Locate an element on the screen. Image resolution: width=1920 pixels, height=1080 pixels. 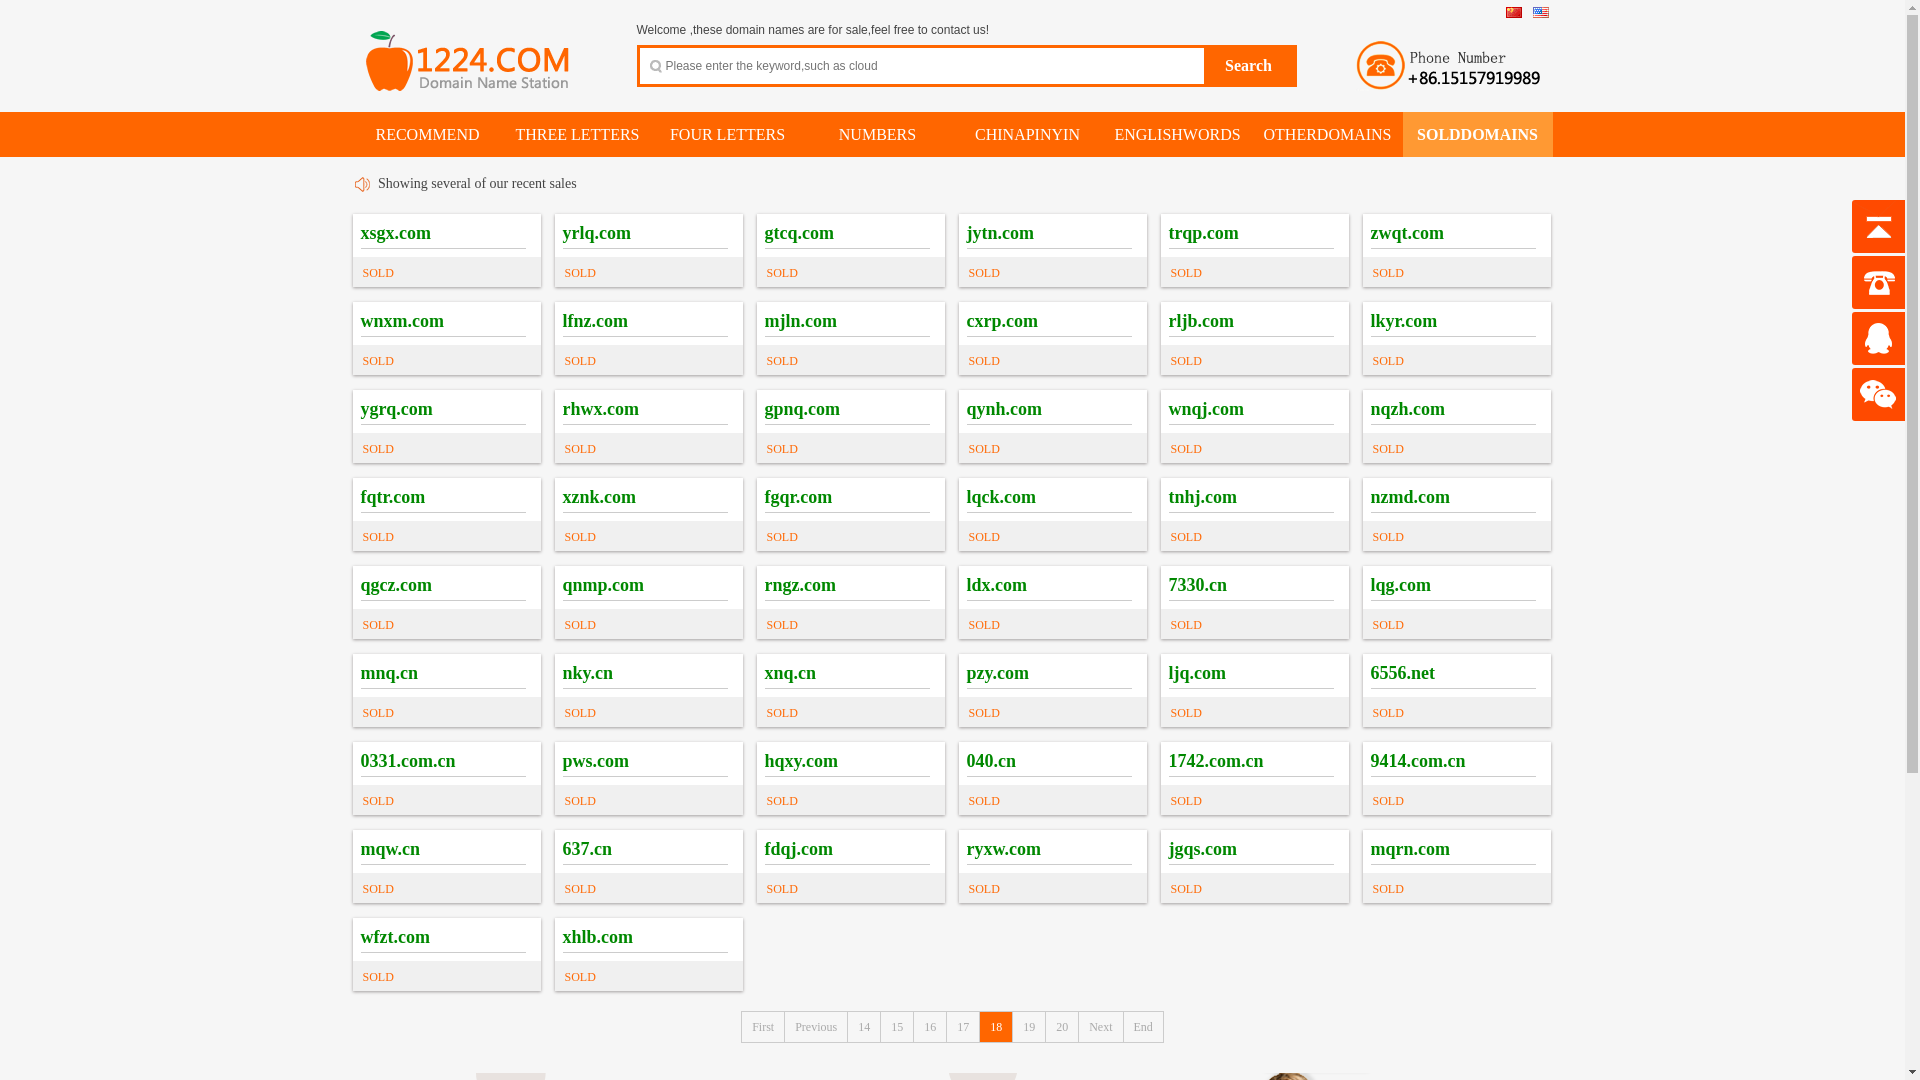
jgqs.com is located at coordinates (1202, 849).